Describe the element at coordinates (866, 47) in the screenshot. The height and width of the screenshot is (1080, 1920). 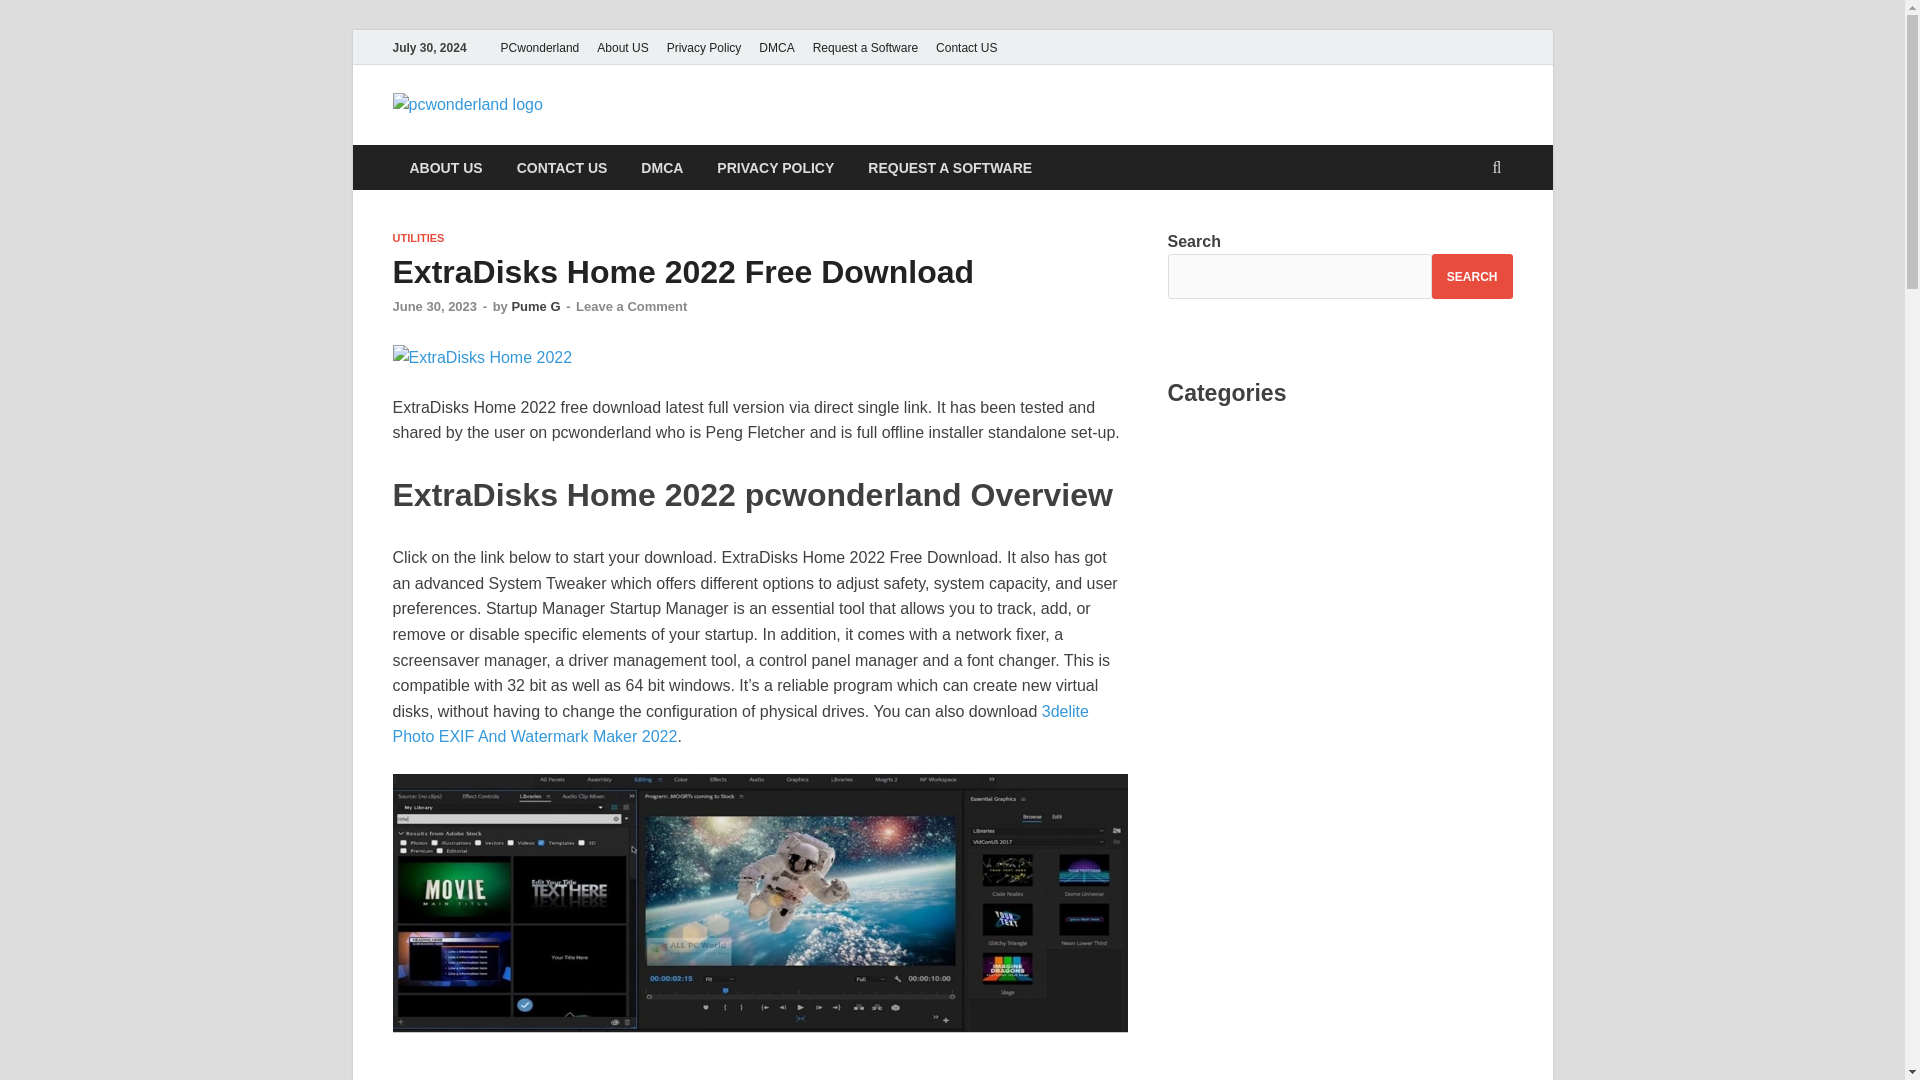
I see `Request a Software` at that location.